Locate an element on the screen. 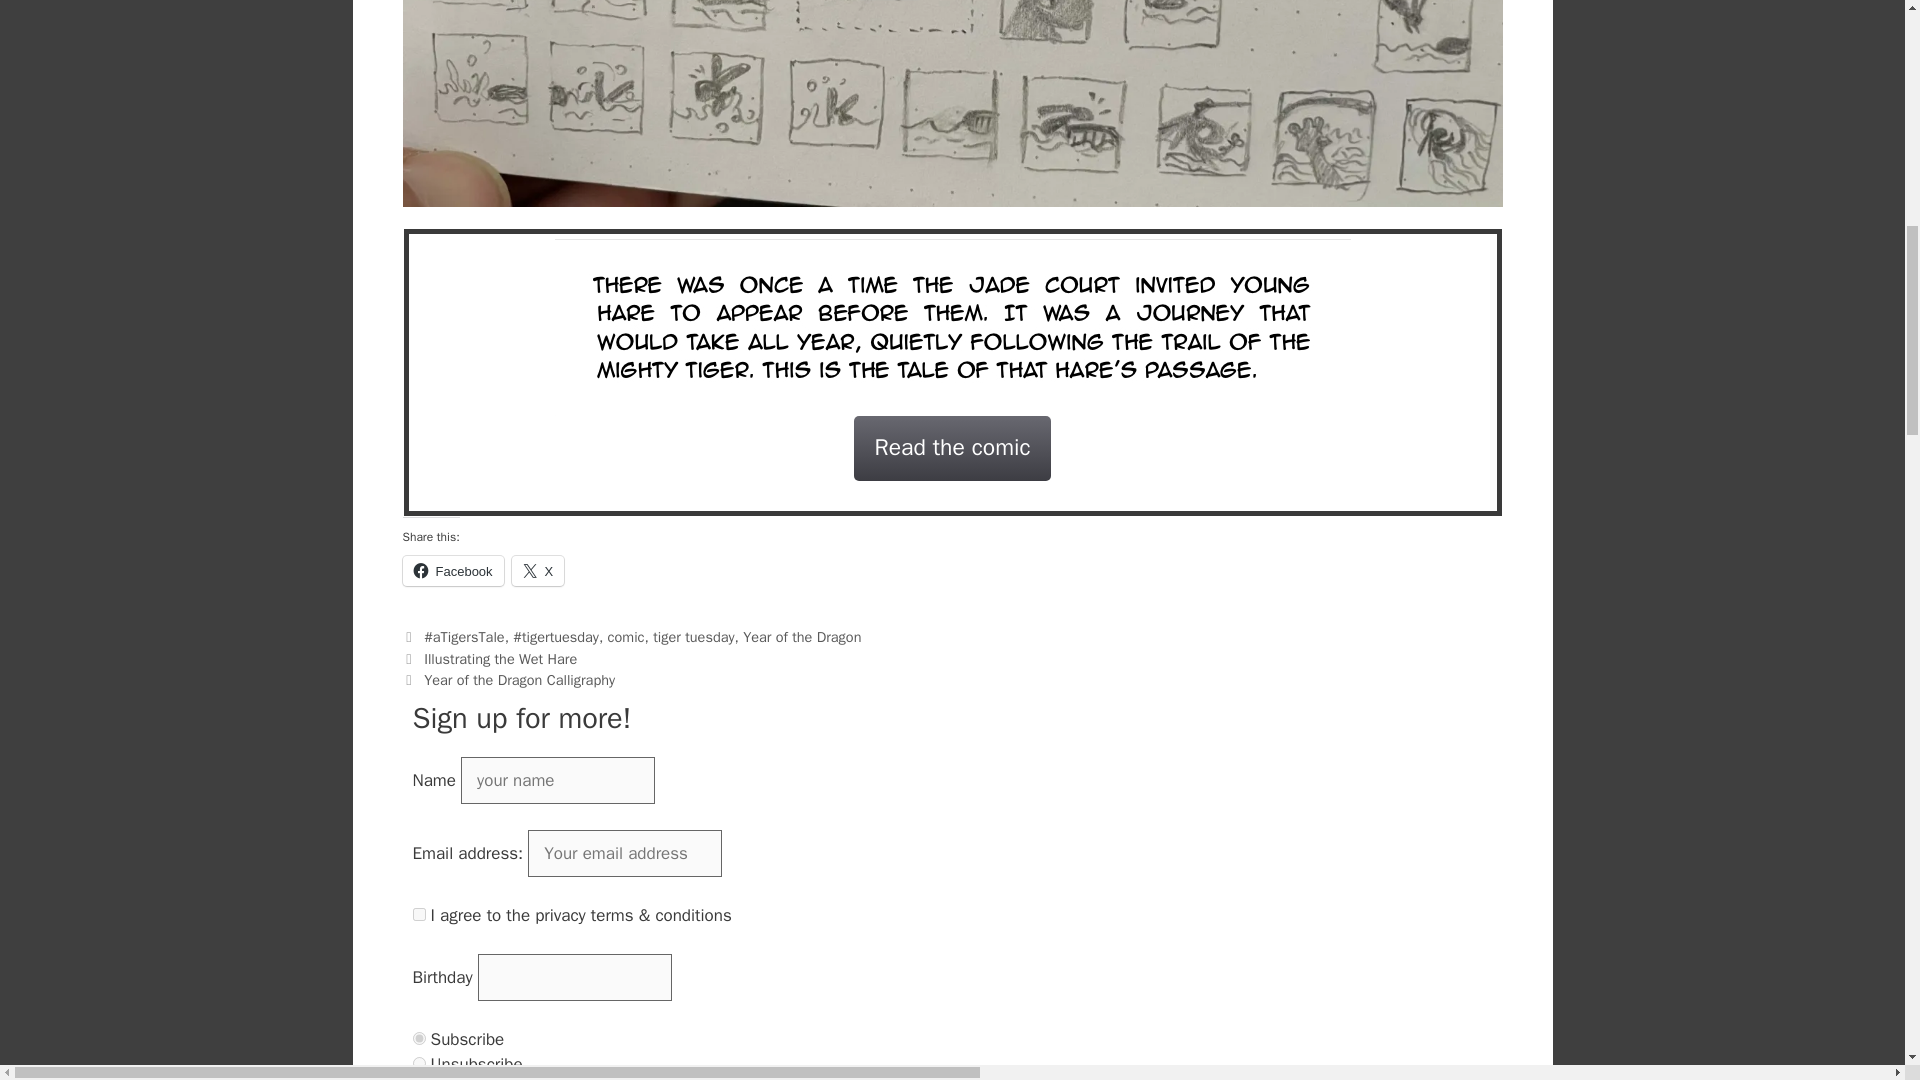  tiger tuesday is located at coordinates (692, 636).